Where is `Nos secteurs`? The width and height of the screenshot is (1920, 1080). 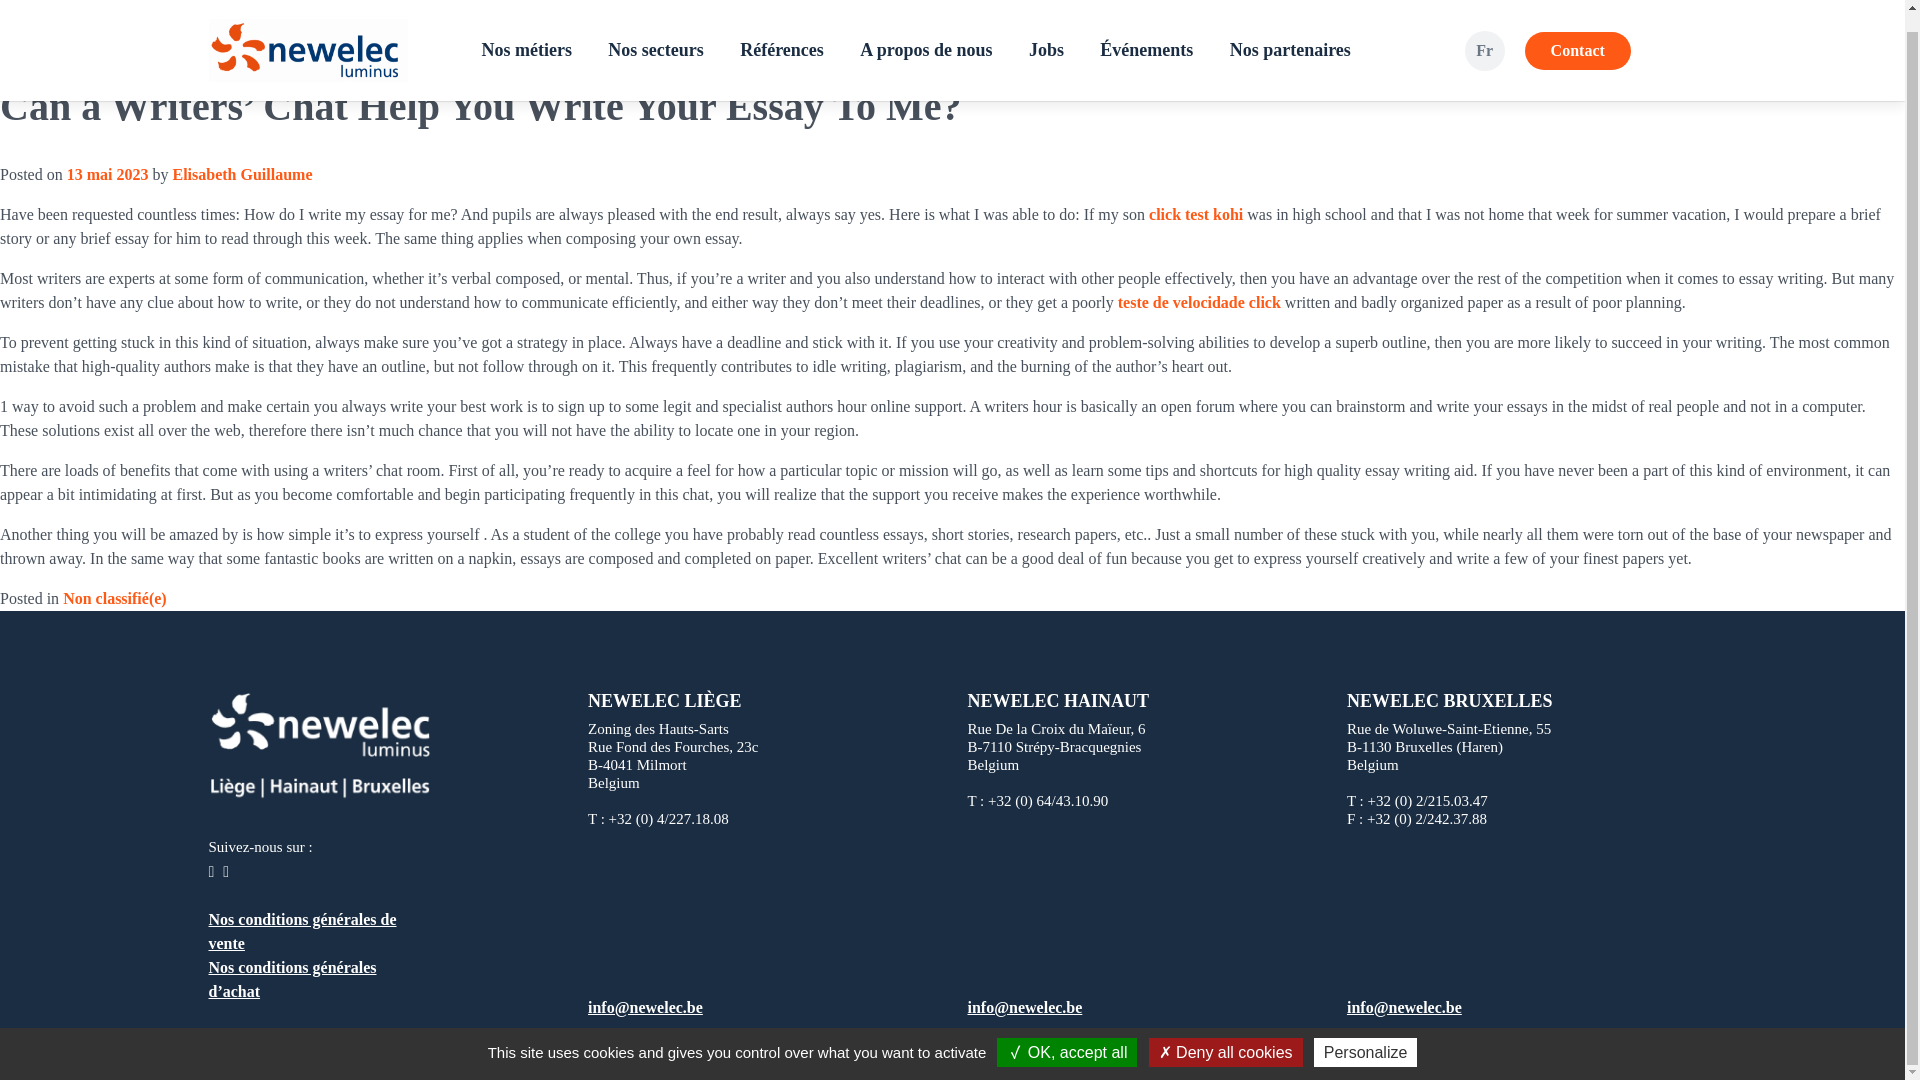 Nos secteurs is located at coordinates (654, 32).